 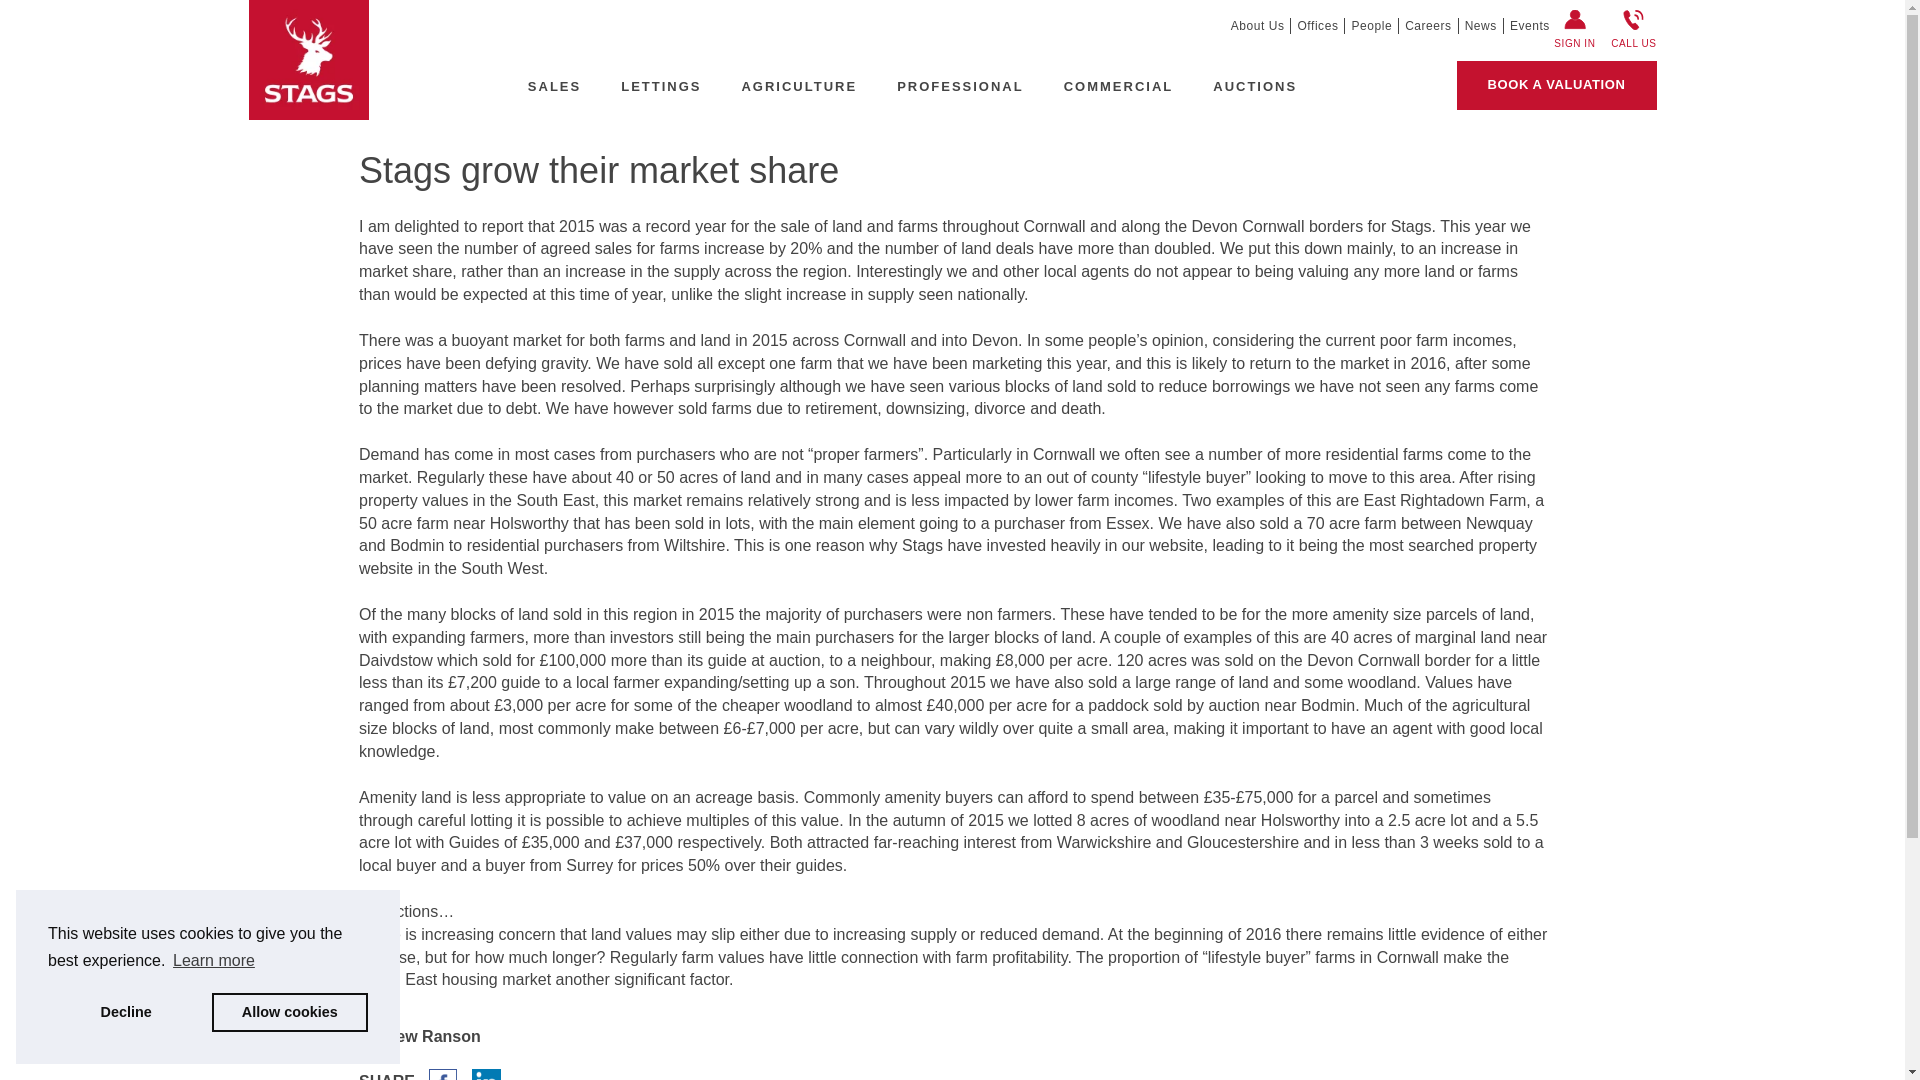 I want to click on Decline, so click(x=126, y=1012).